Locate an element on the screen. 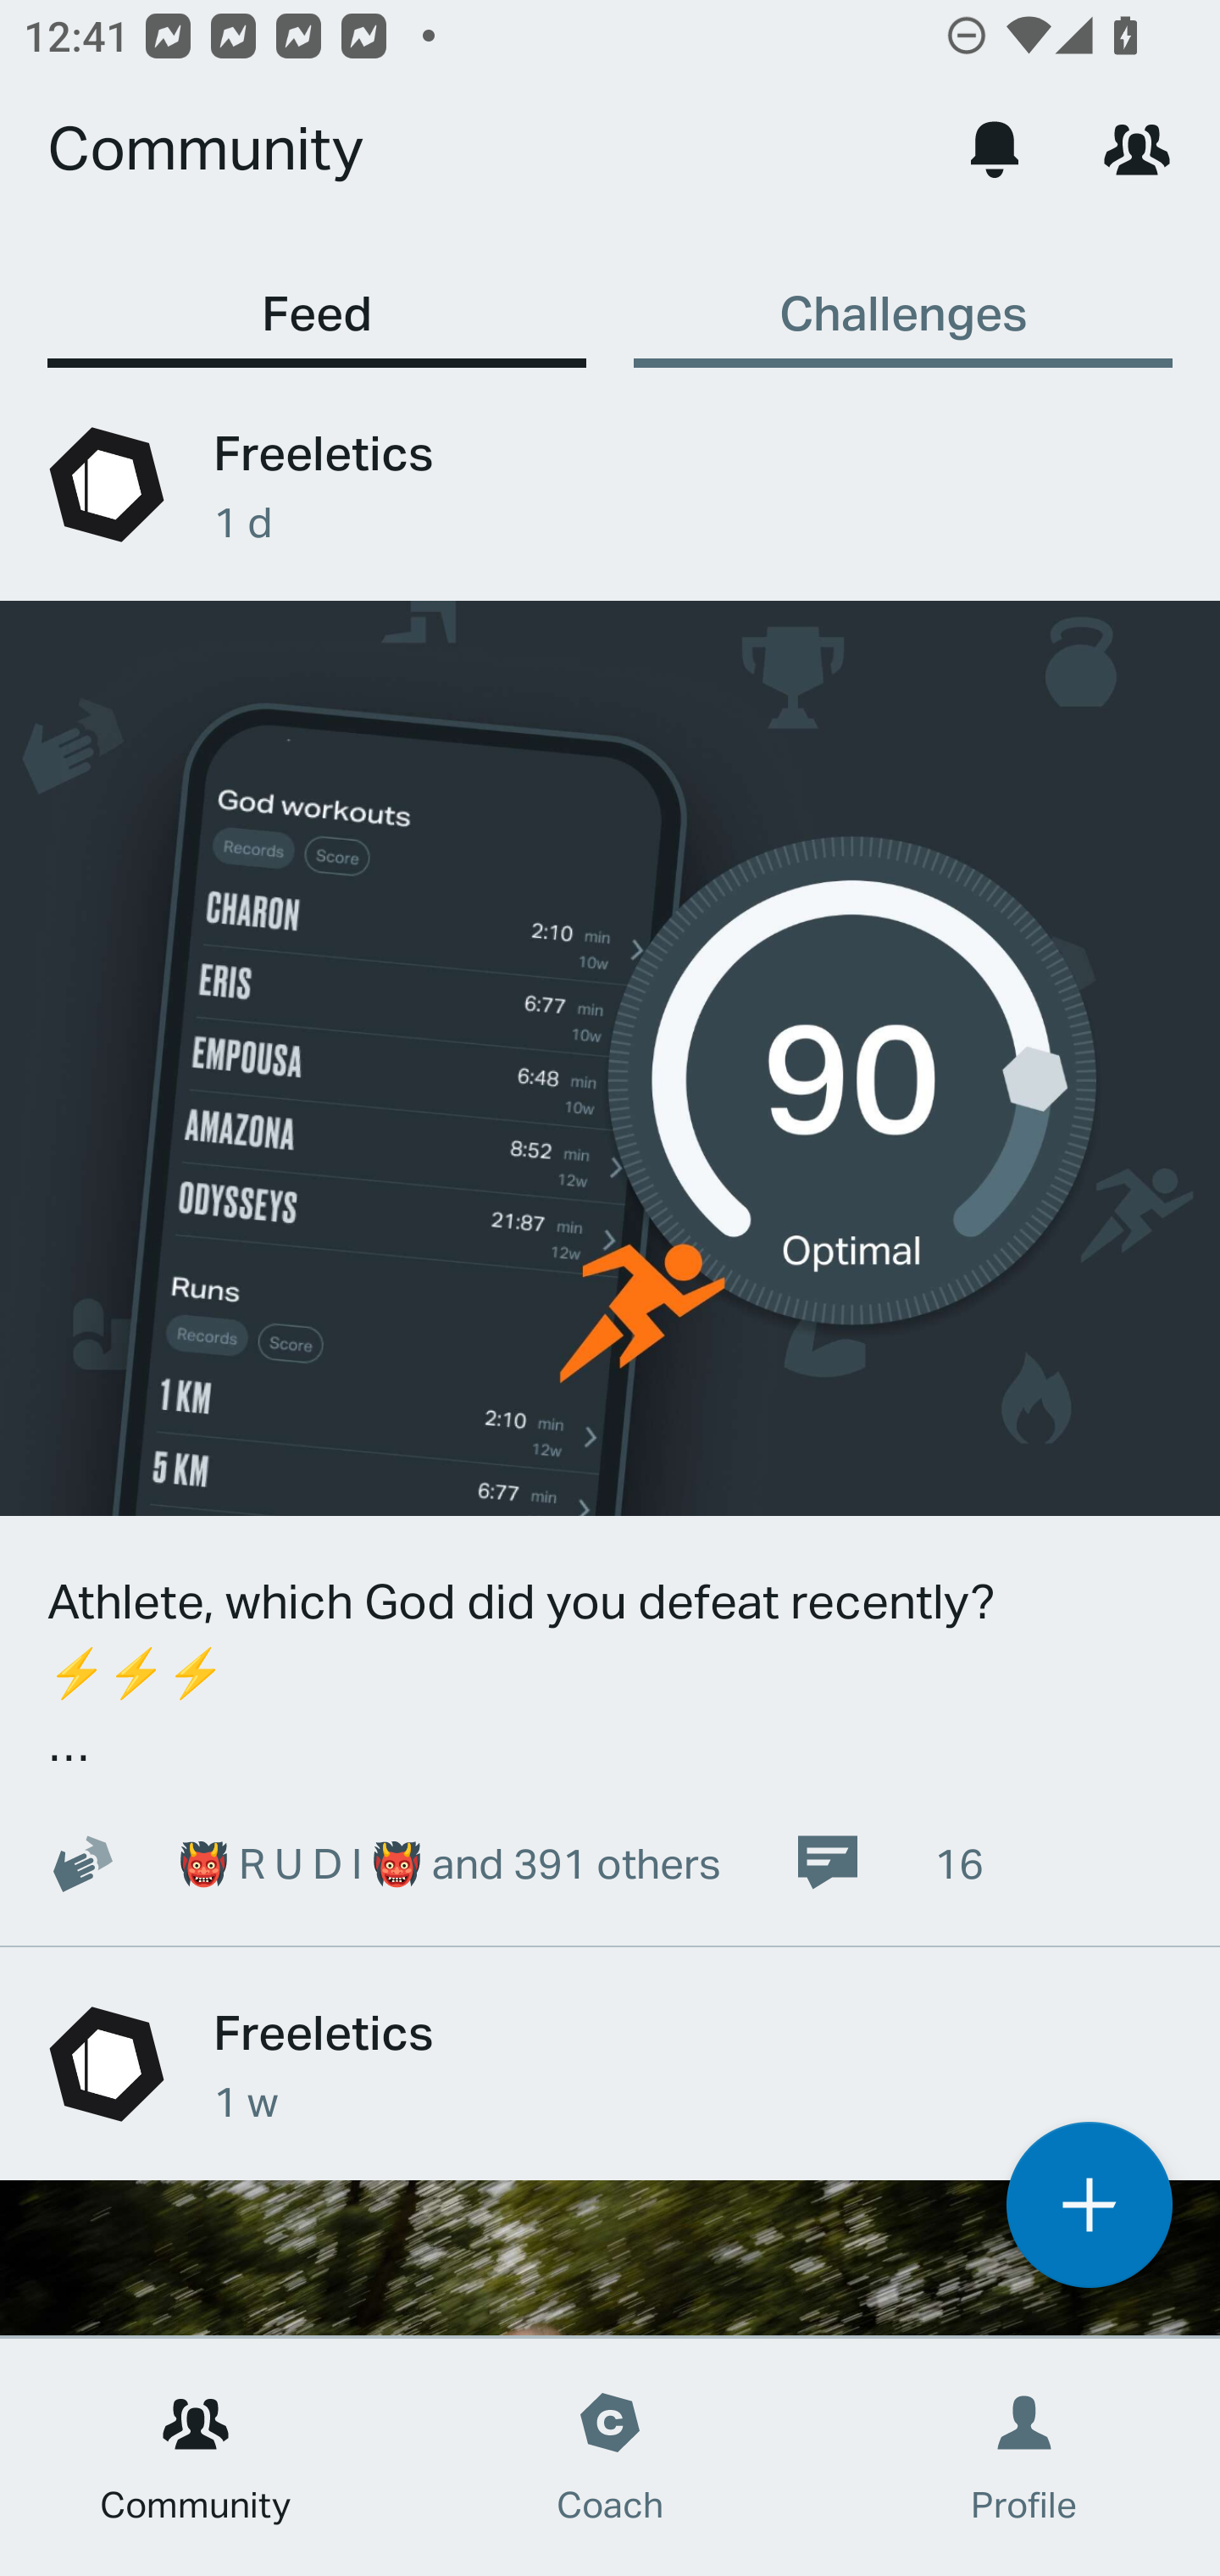  Coach is located at coordinates (610, 2457).